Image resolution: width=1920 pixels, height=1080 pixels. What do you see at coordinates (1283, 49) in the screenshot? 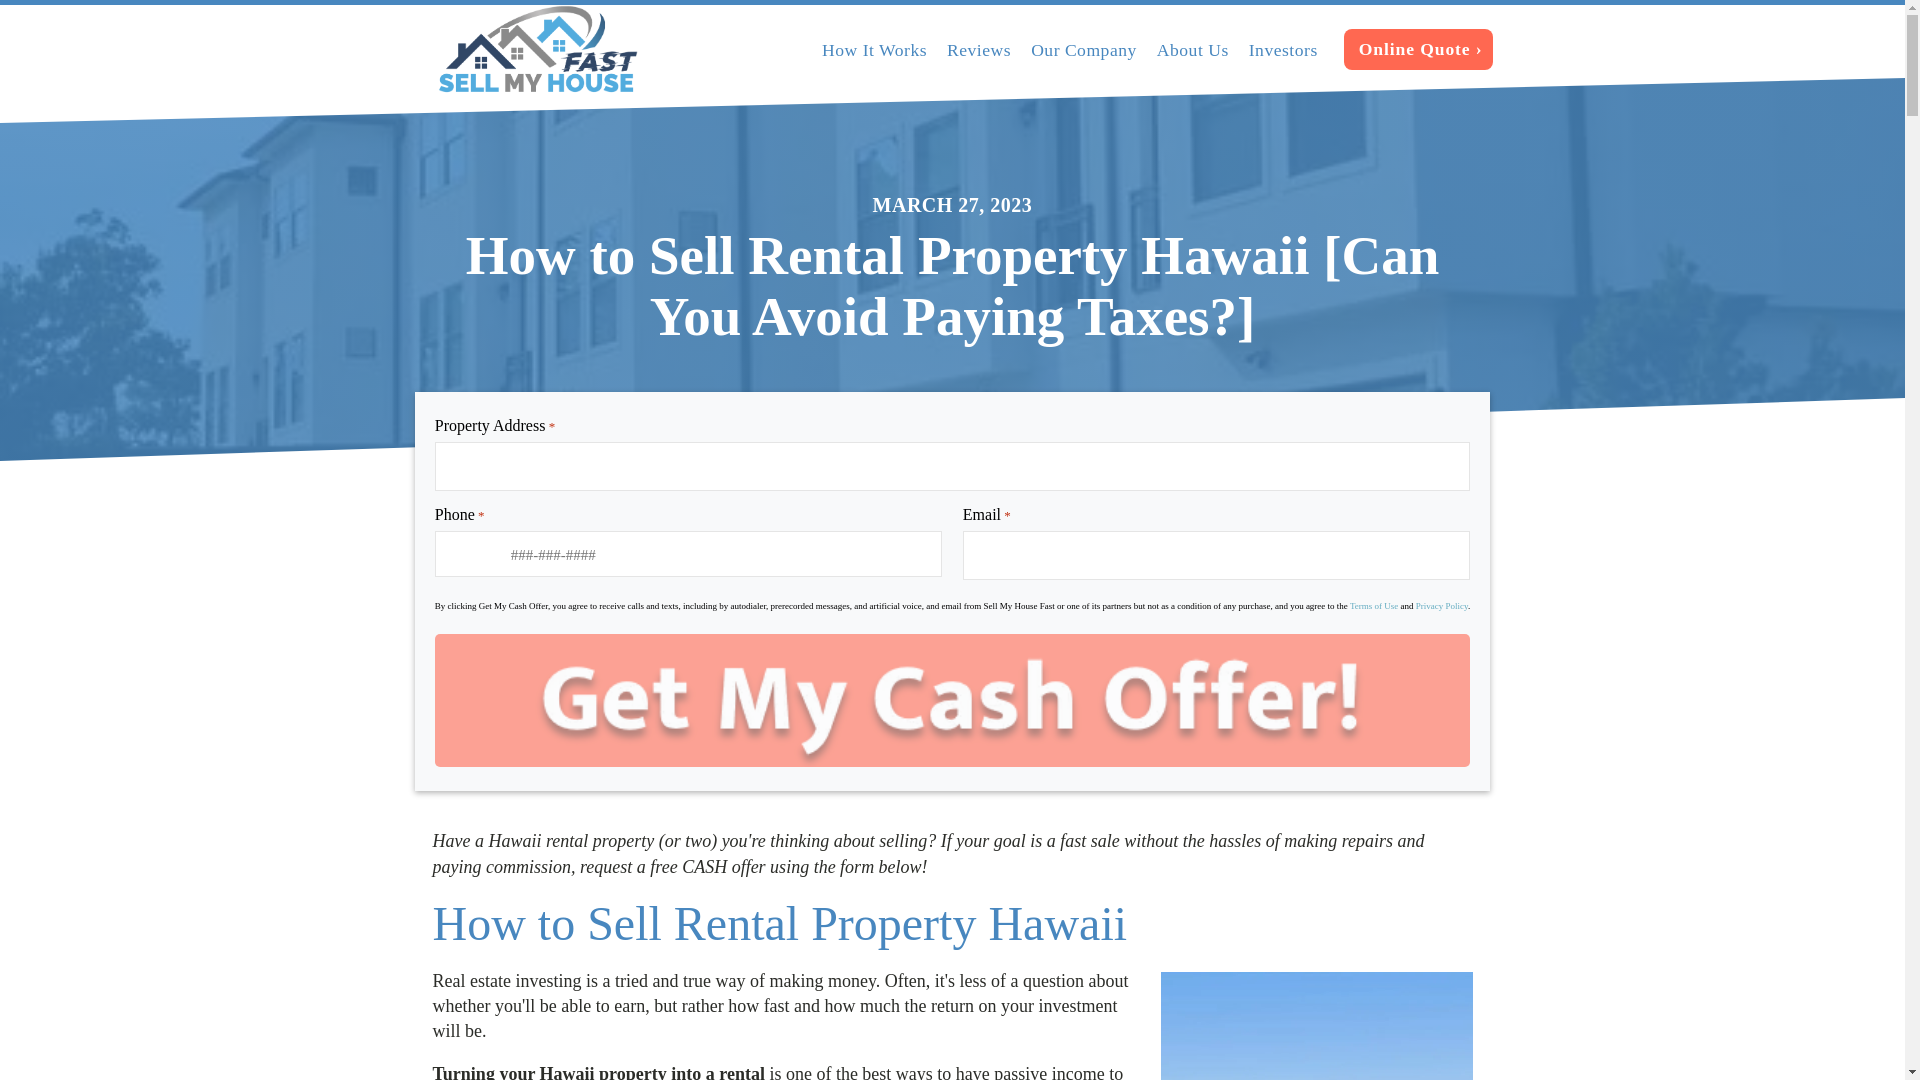
I see `Investors` at bounding box center [1283, 49].